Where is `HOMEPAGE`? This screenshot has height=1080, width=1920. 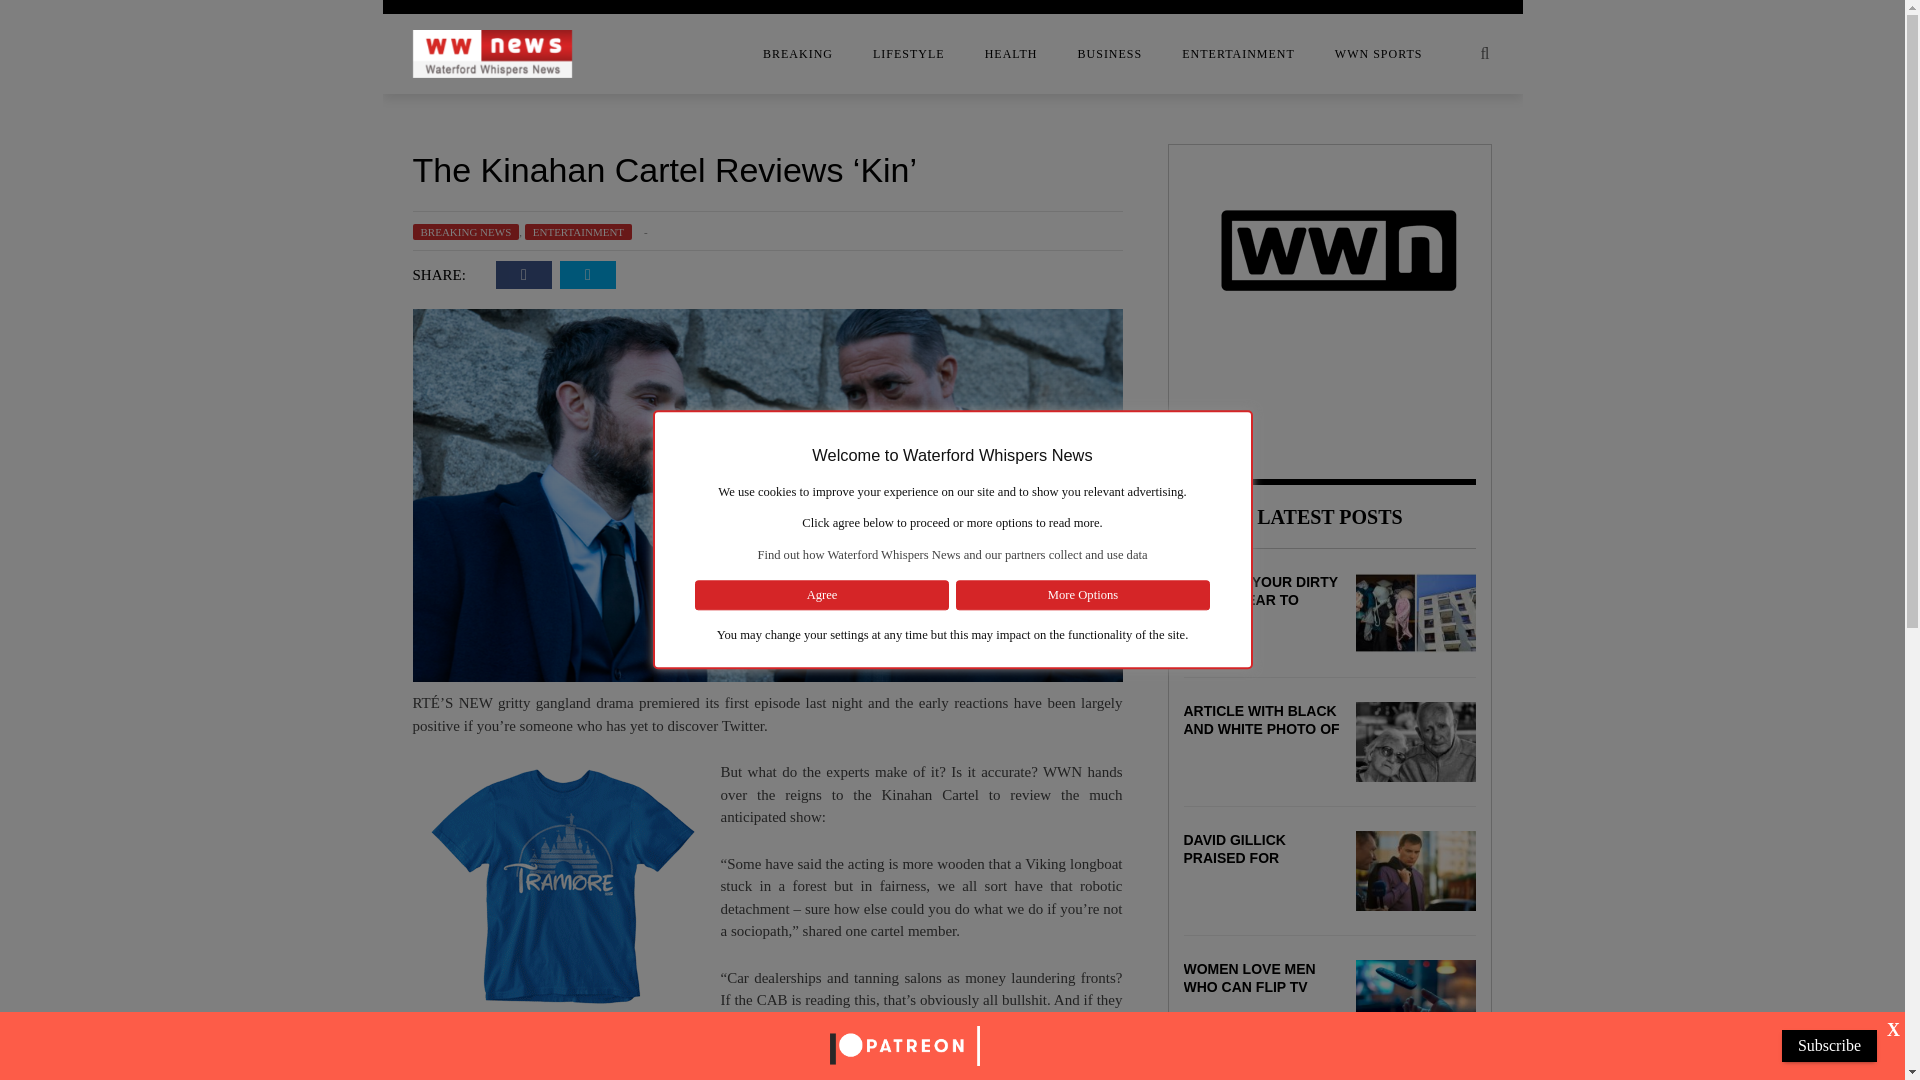 HOMEPAGE is located at coordinates (252, 233).